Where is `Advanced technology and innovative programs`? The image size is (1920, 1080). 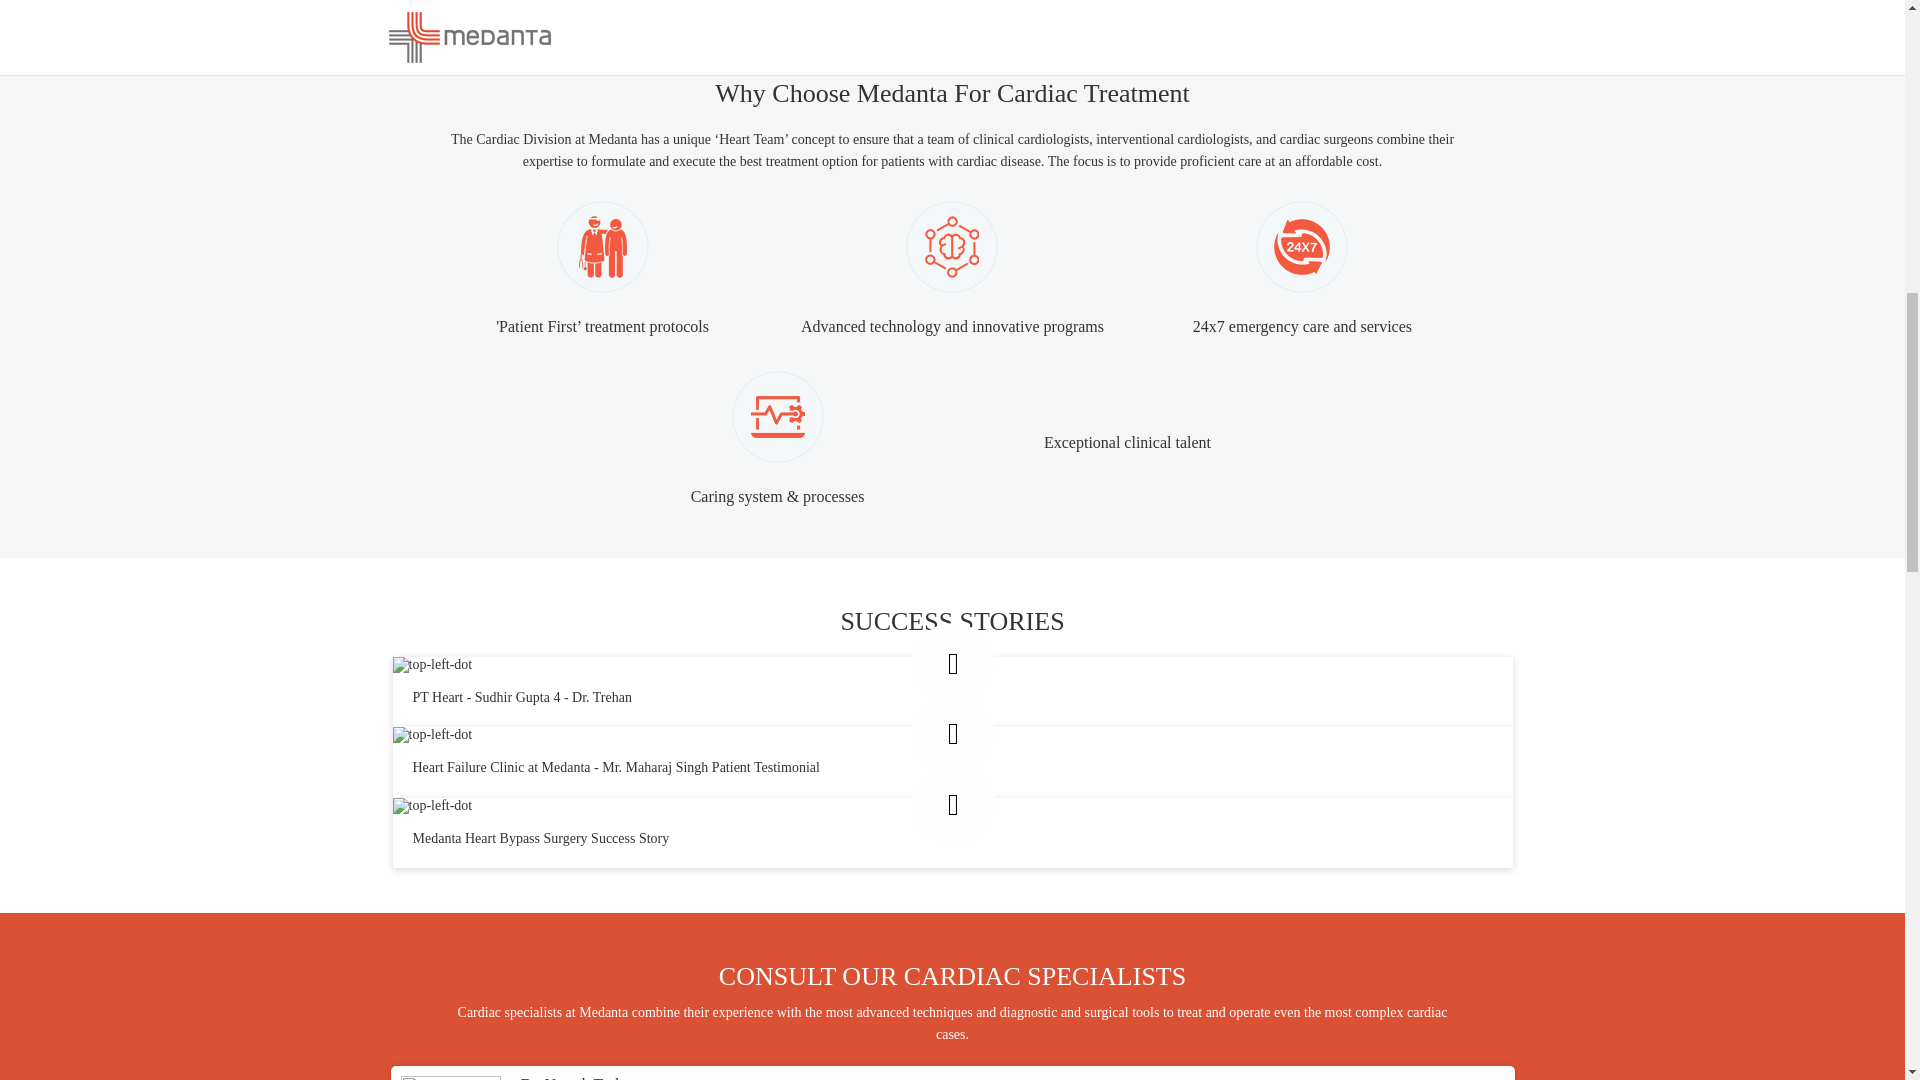
Advanced technology and innovative programs is located at coordinates (952, 266).